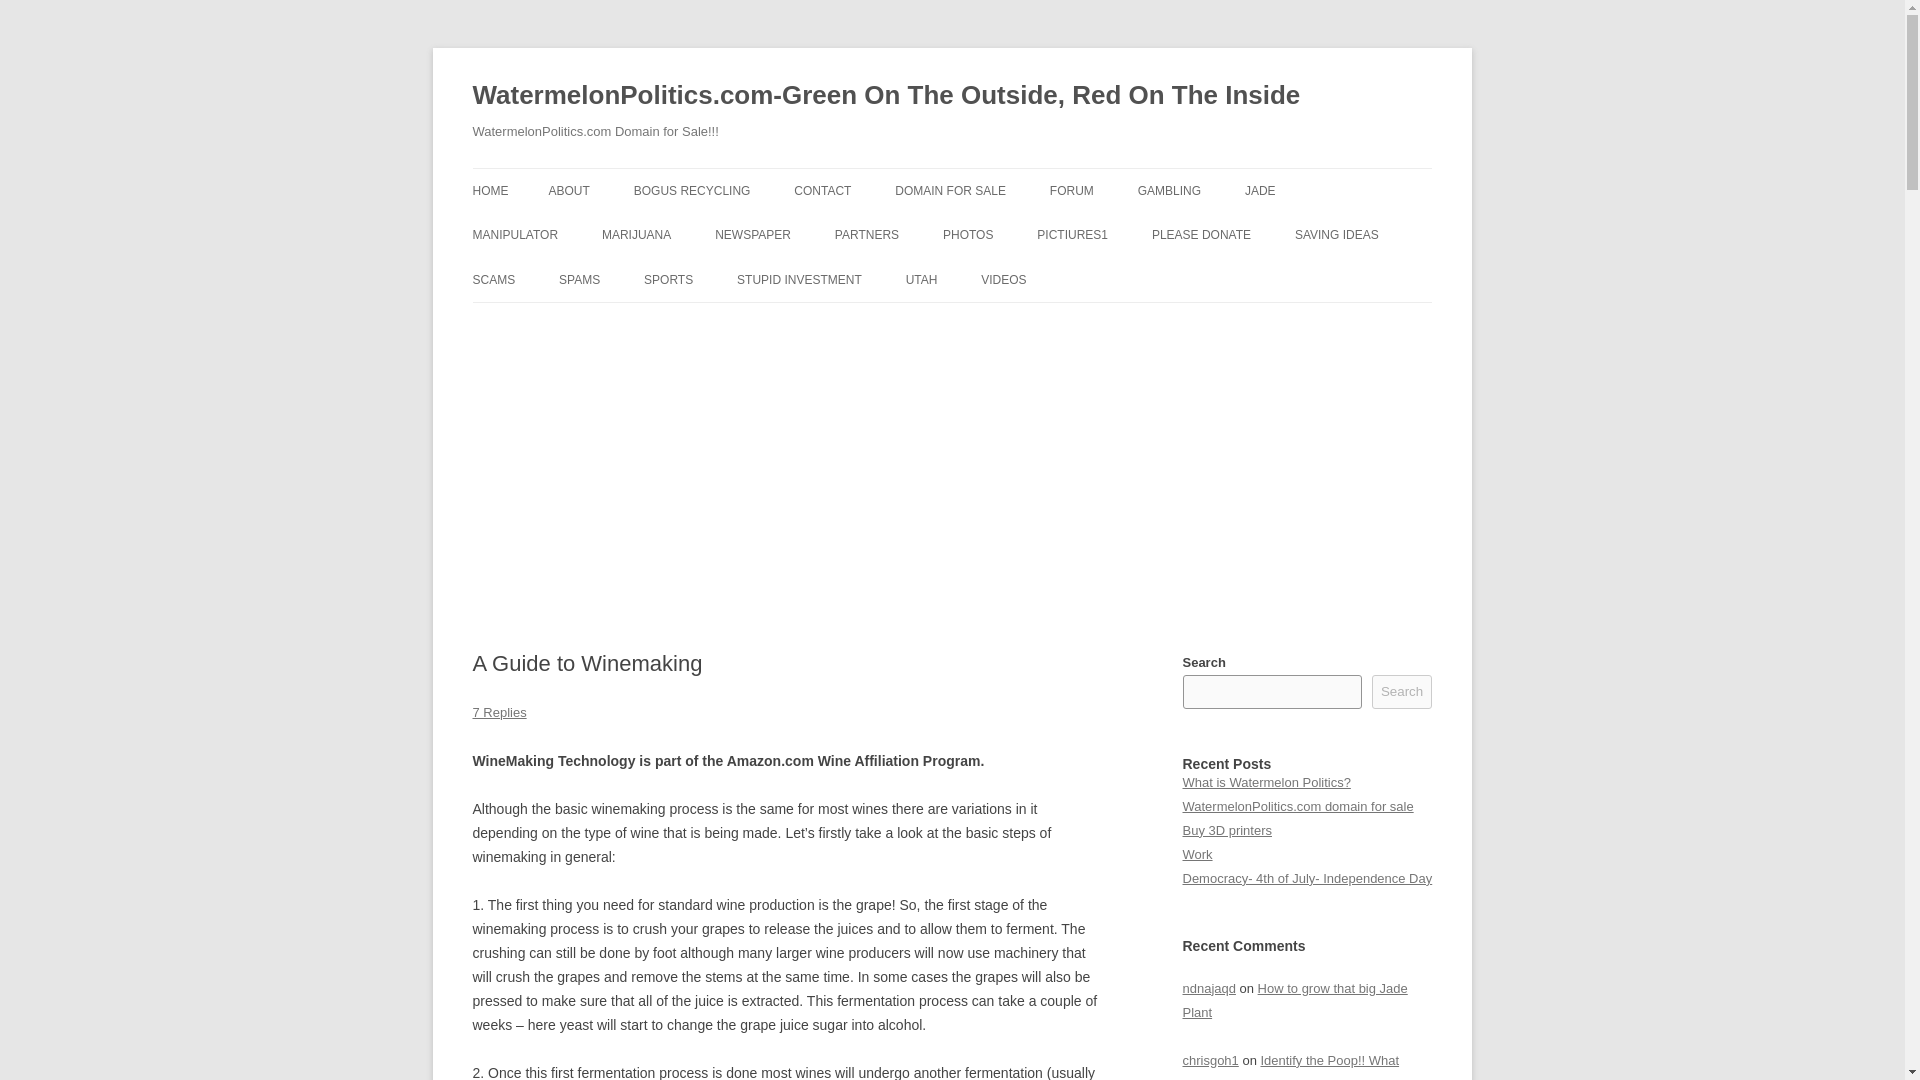 The image size is (1920, 1080). Describe the element at coordinates (668, 280) in the screenshot. I see `SPORTS` at that location.